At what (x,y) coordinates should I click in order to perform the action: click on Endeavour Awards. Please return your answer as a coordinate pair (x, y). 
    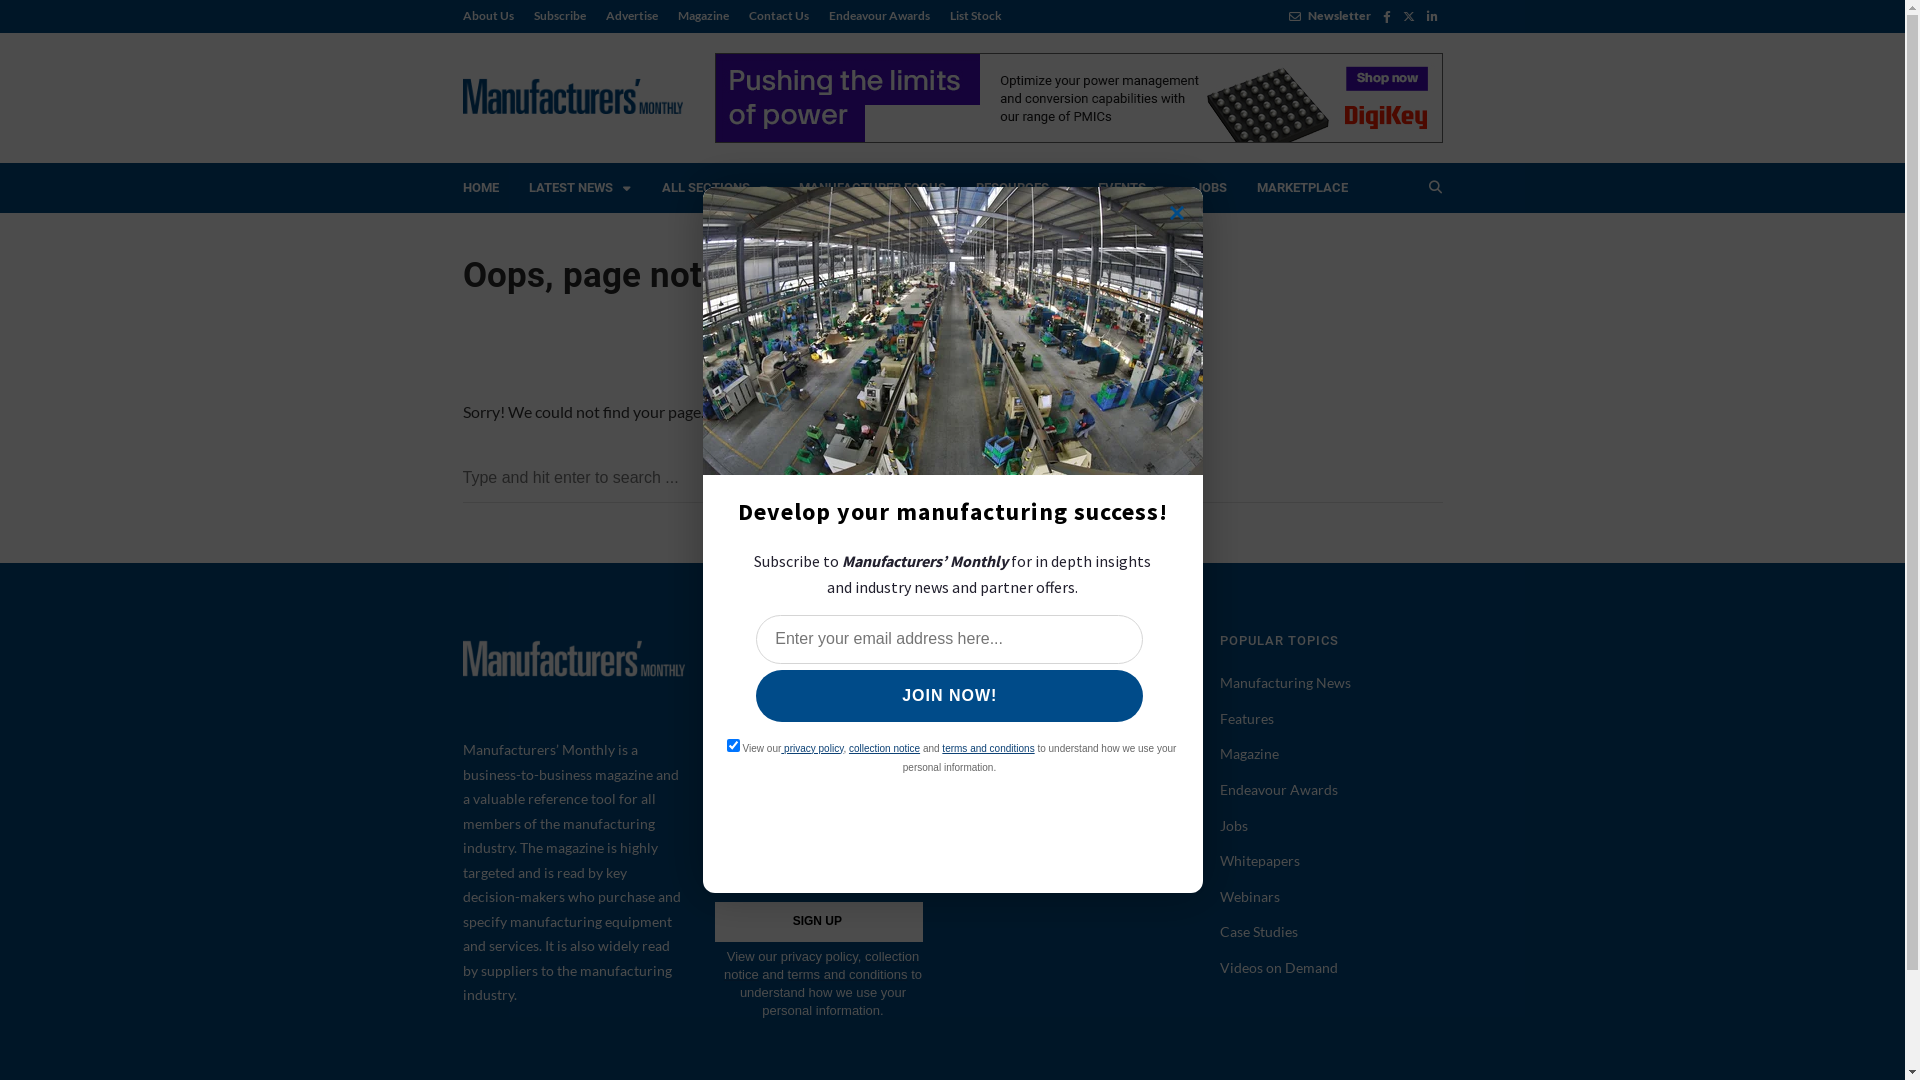
    Looking at the image, I should click on (878, 16).